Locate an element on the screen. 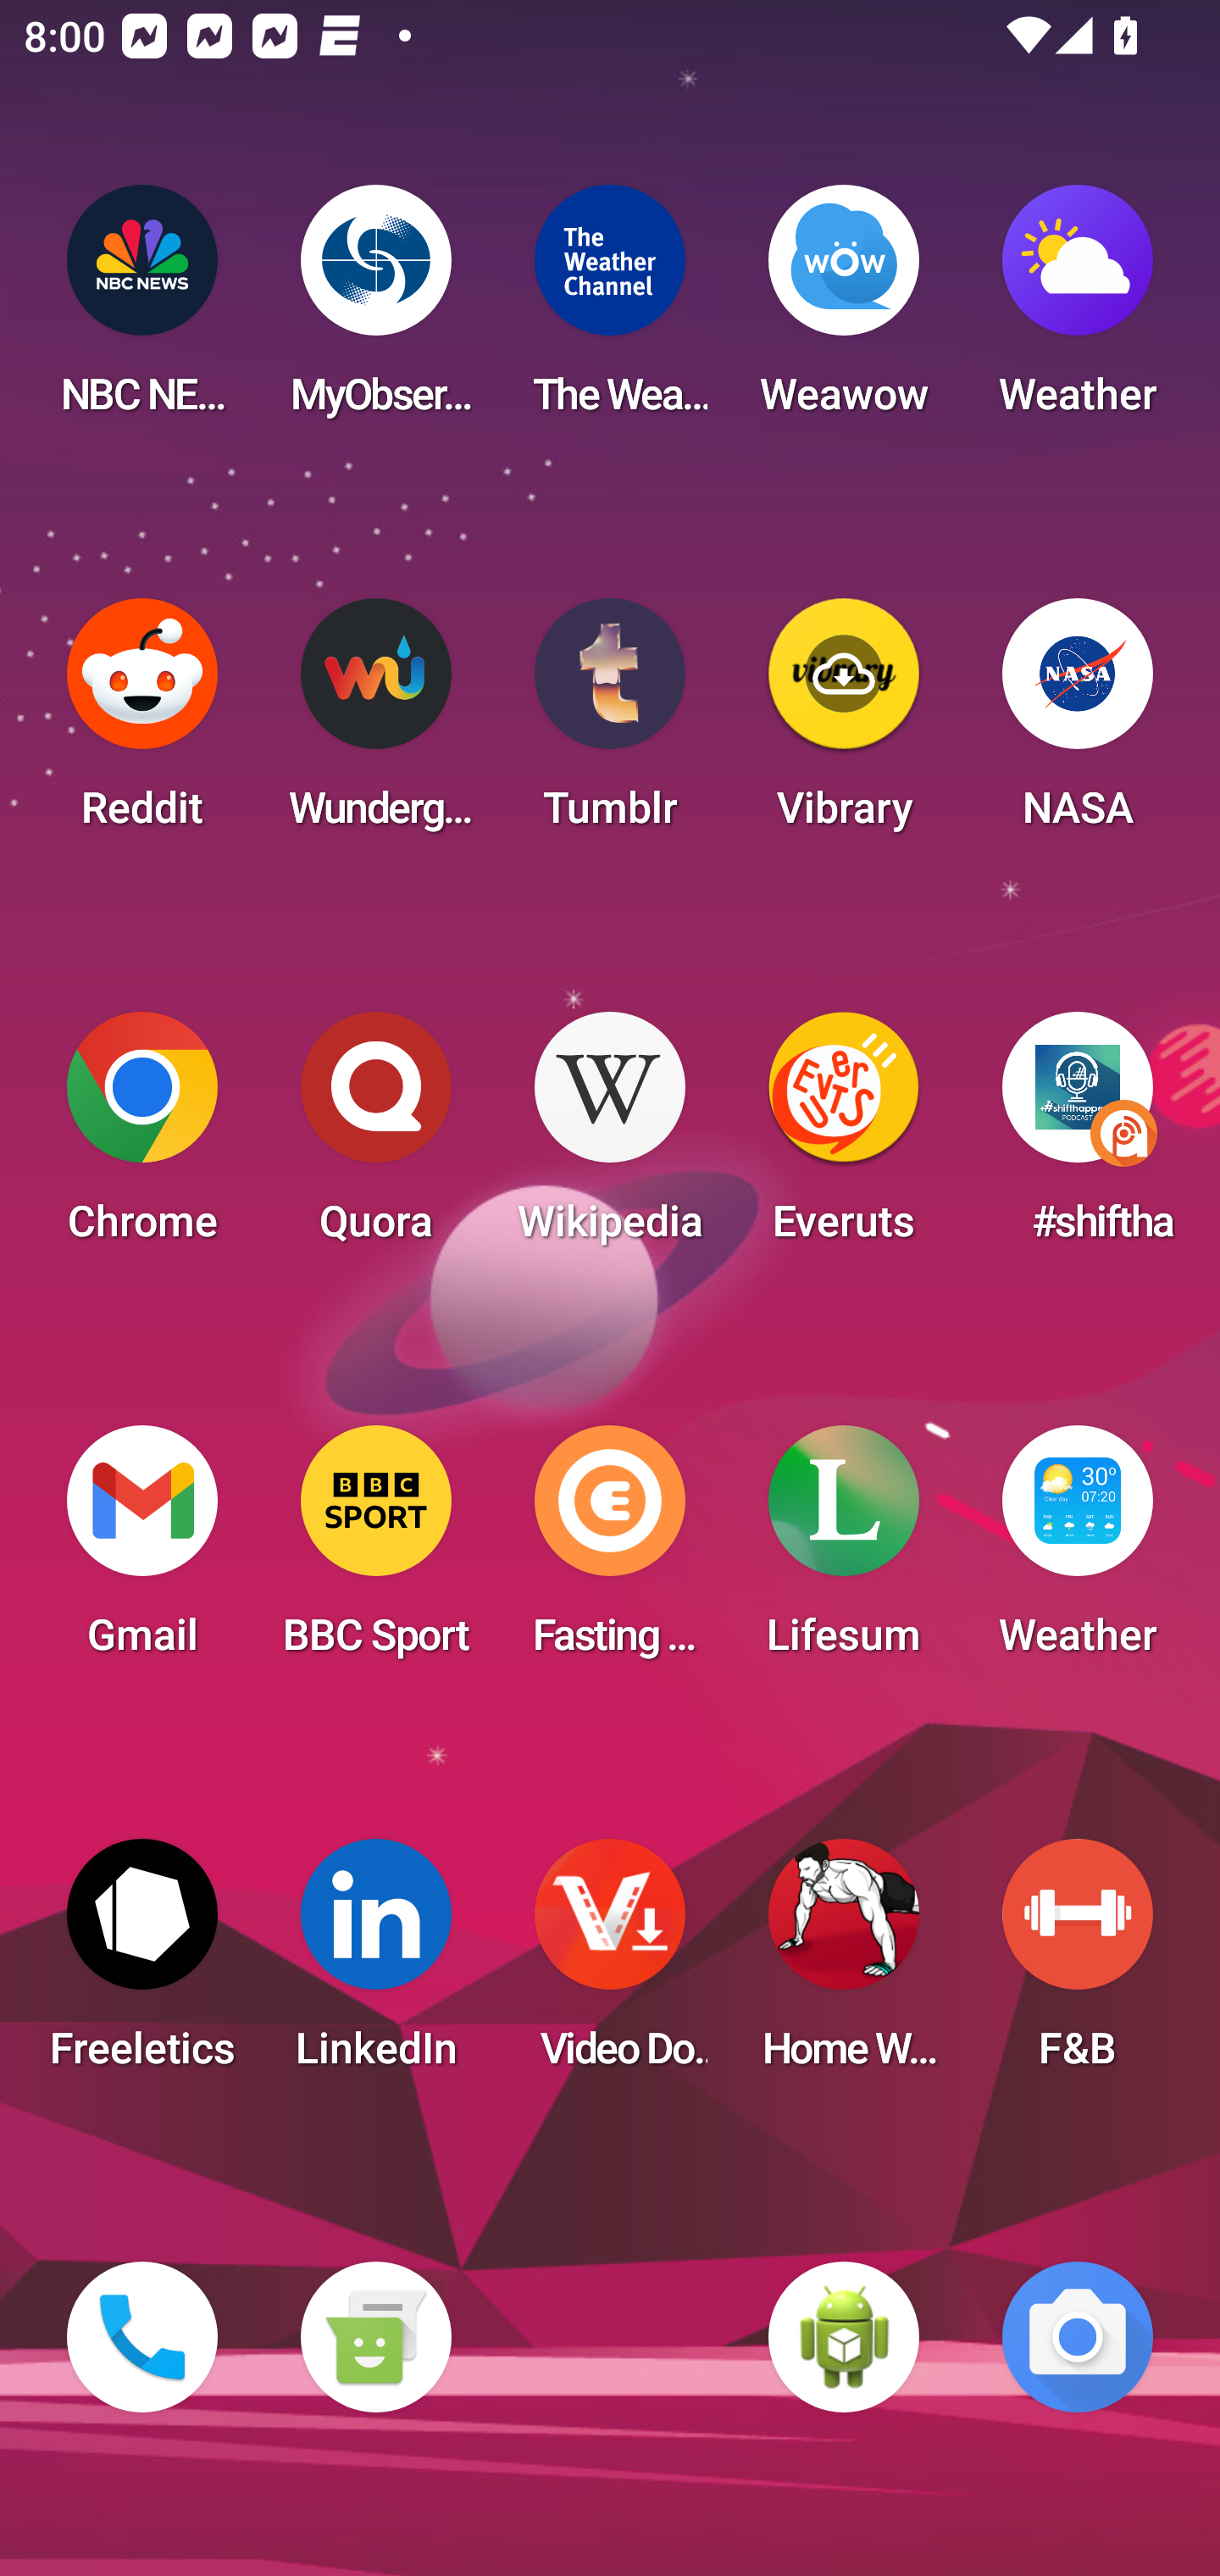 The height and width of the screenshot is (2576, 1220). Everuts is located at coordinates (844, 1137).